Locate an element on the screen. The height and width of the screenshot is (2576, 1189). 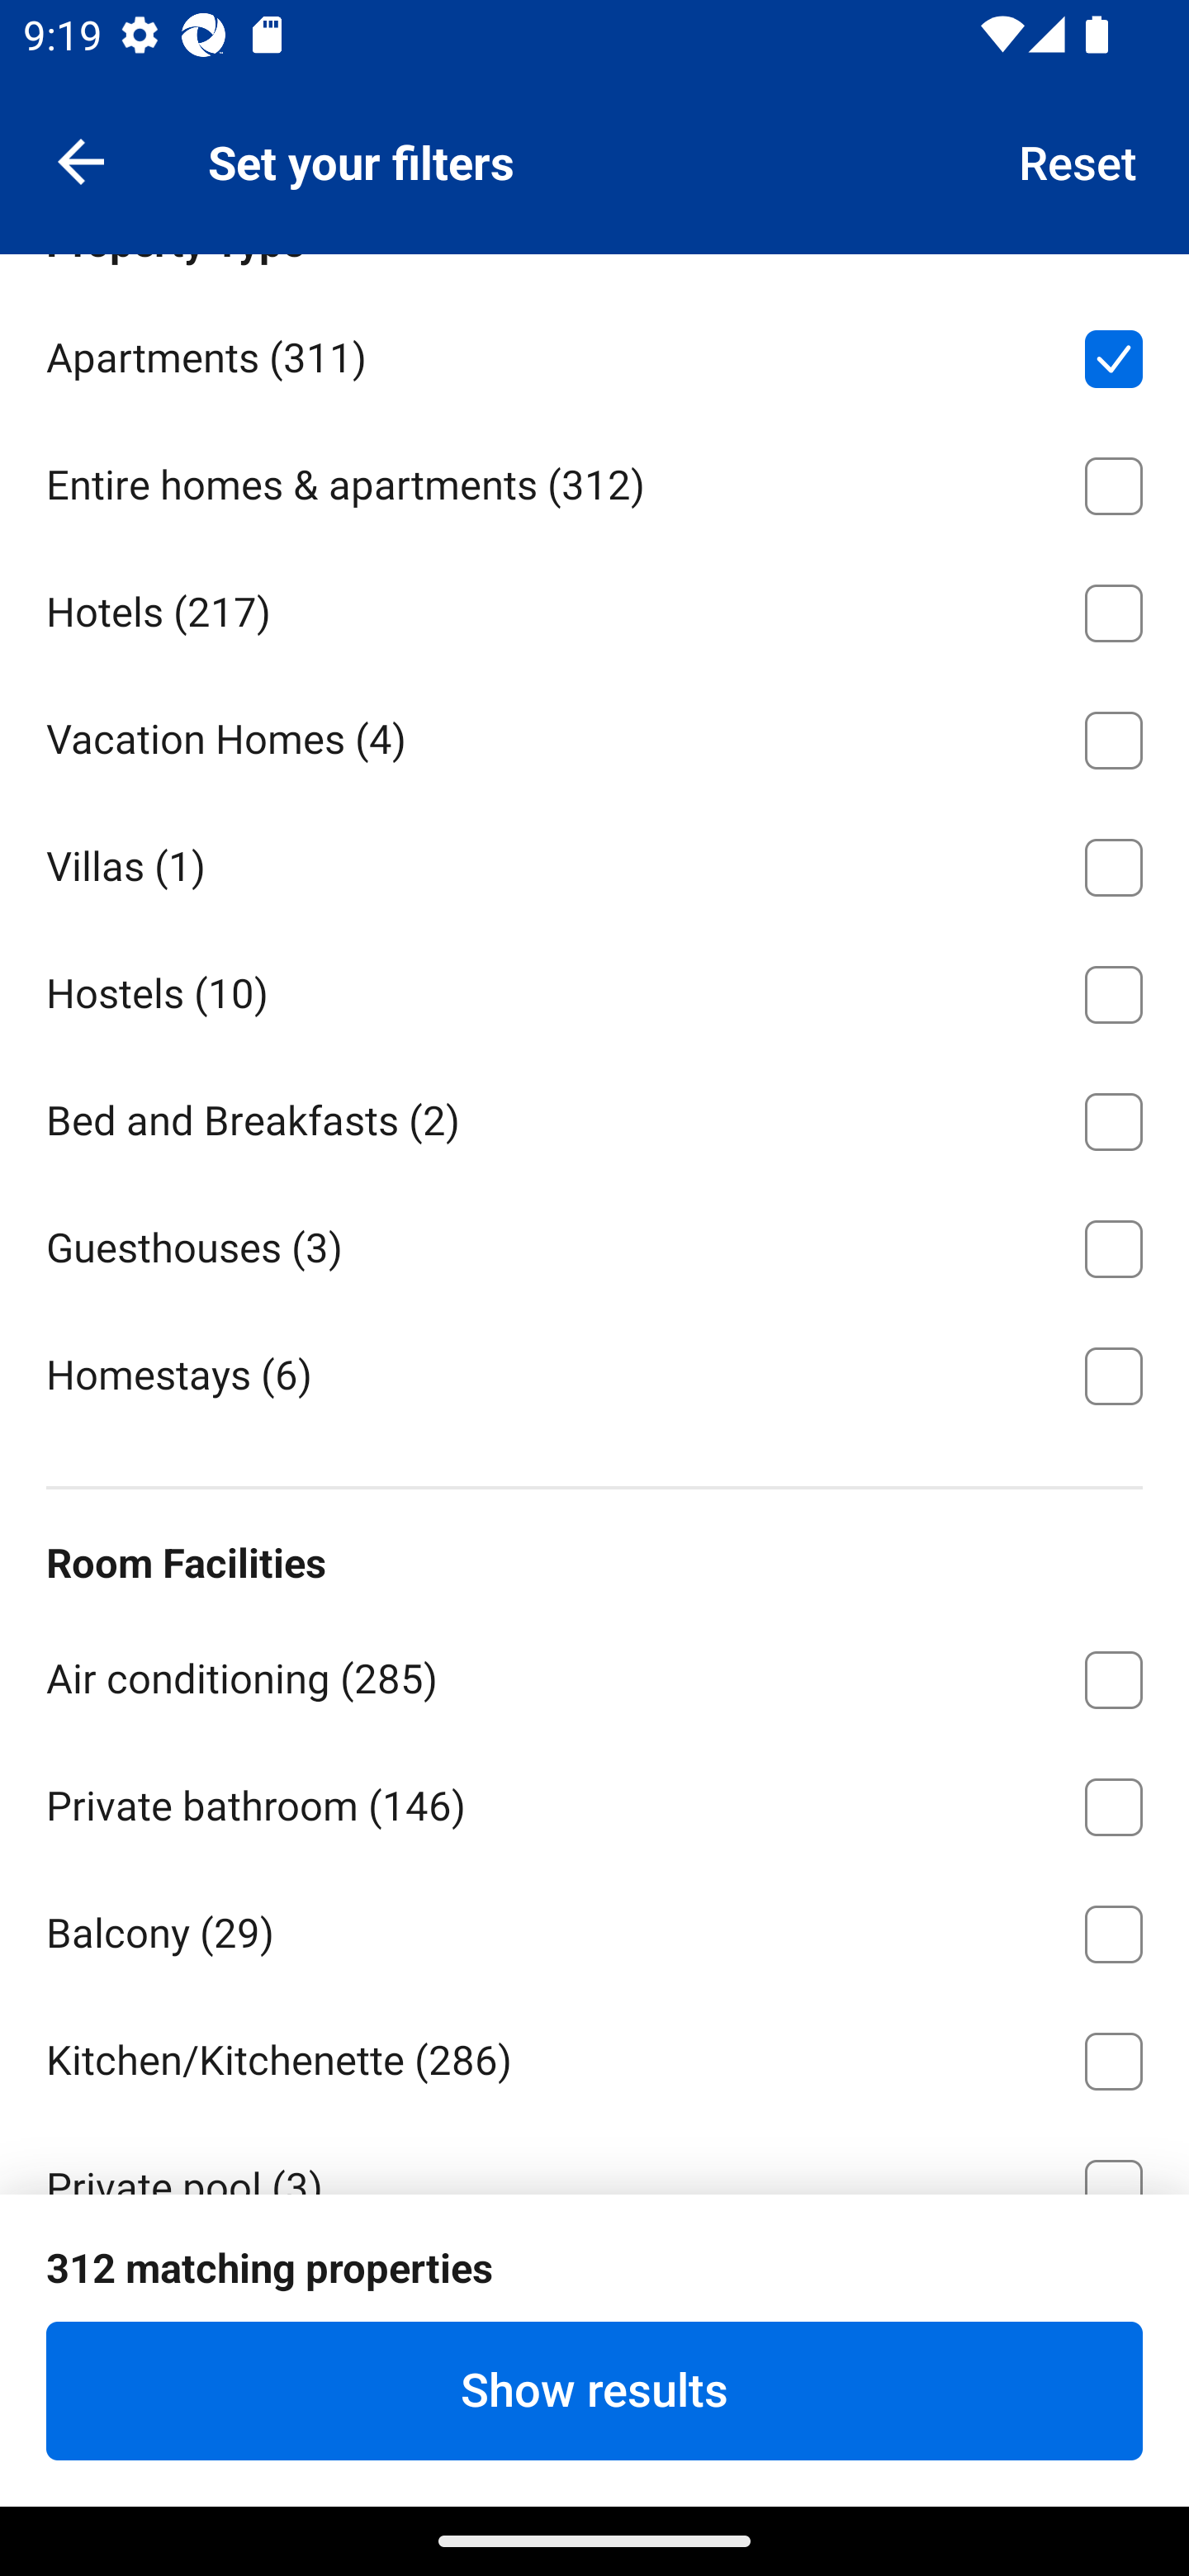
Kitchen/Kitchenette ⁦(286) is located at coordinates (594, 2055).